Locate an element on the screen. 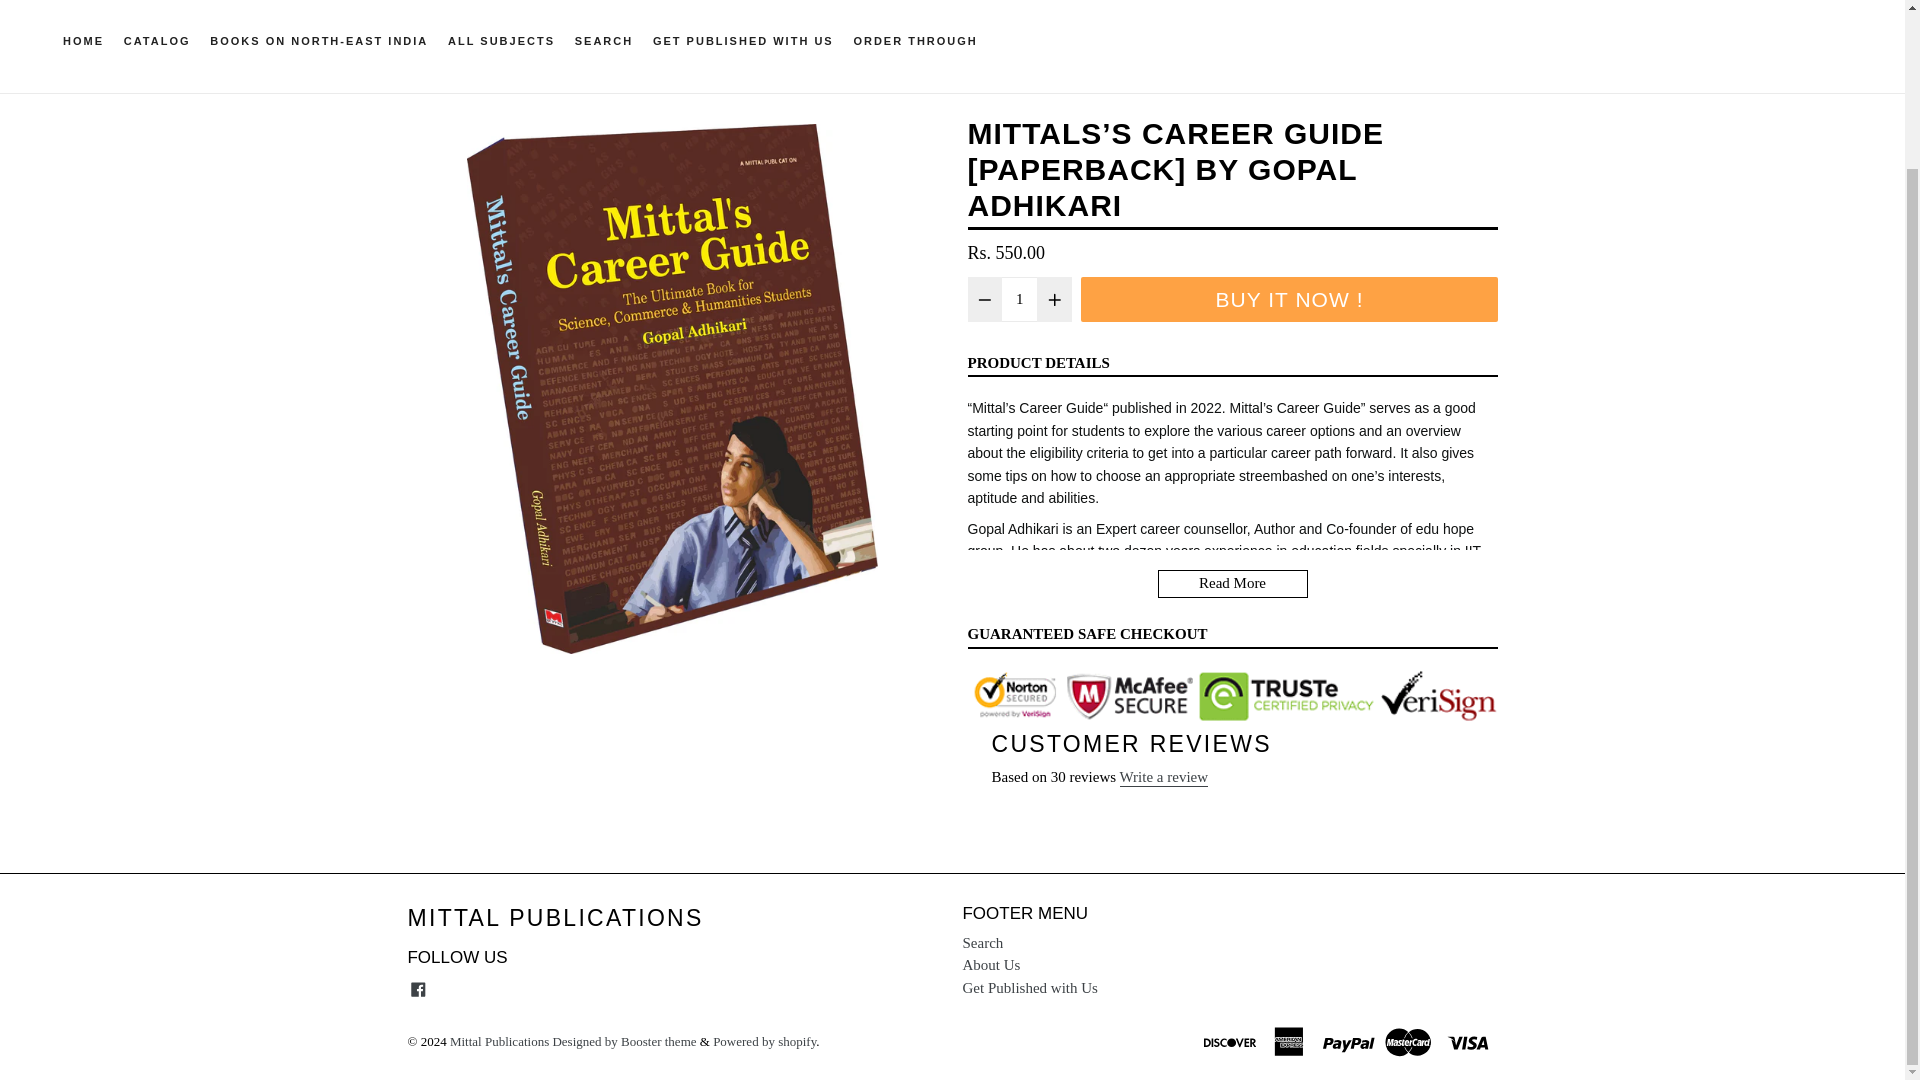 This screenshot has width=1920, height=1080. PRODUCT DETAILS is located at coordinates (1038, 362).